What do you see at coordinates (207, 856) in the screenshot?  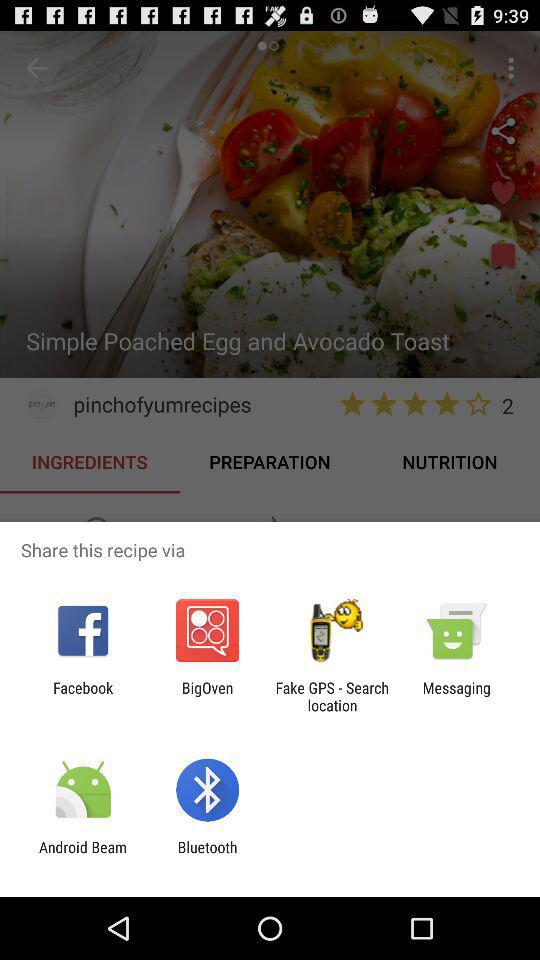 I see `flip until the bluetooth icon` at bounding box center [207, 856].